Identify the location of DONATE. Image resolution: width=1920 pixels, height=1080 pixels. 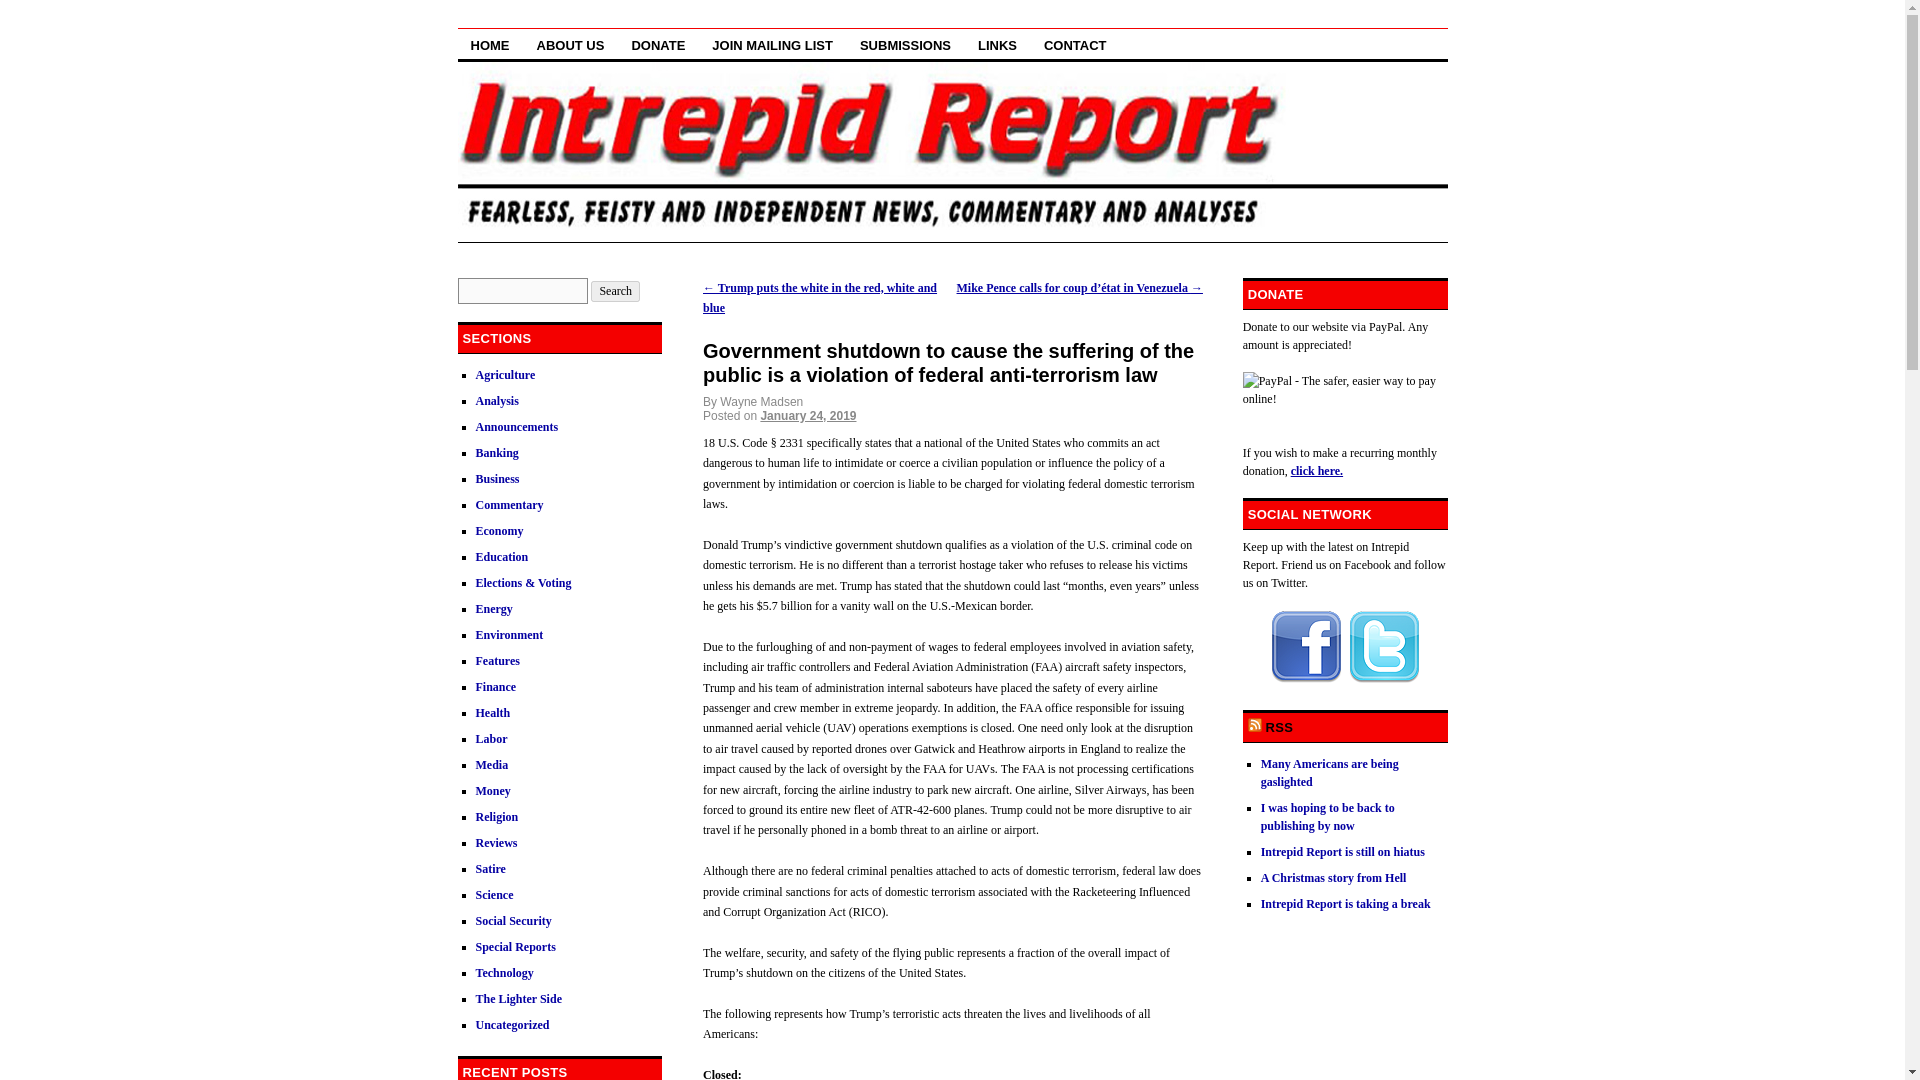
(658, 44).